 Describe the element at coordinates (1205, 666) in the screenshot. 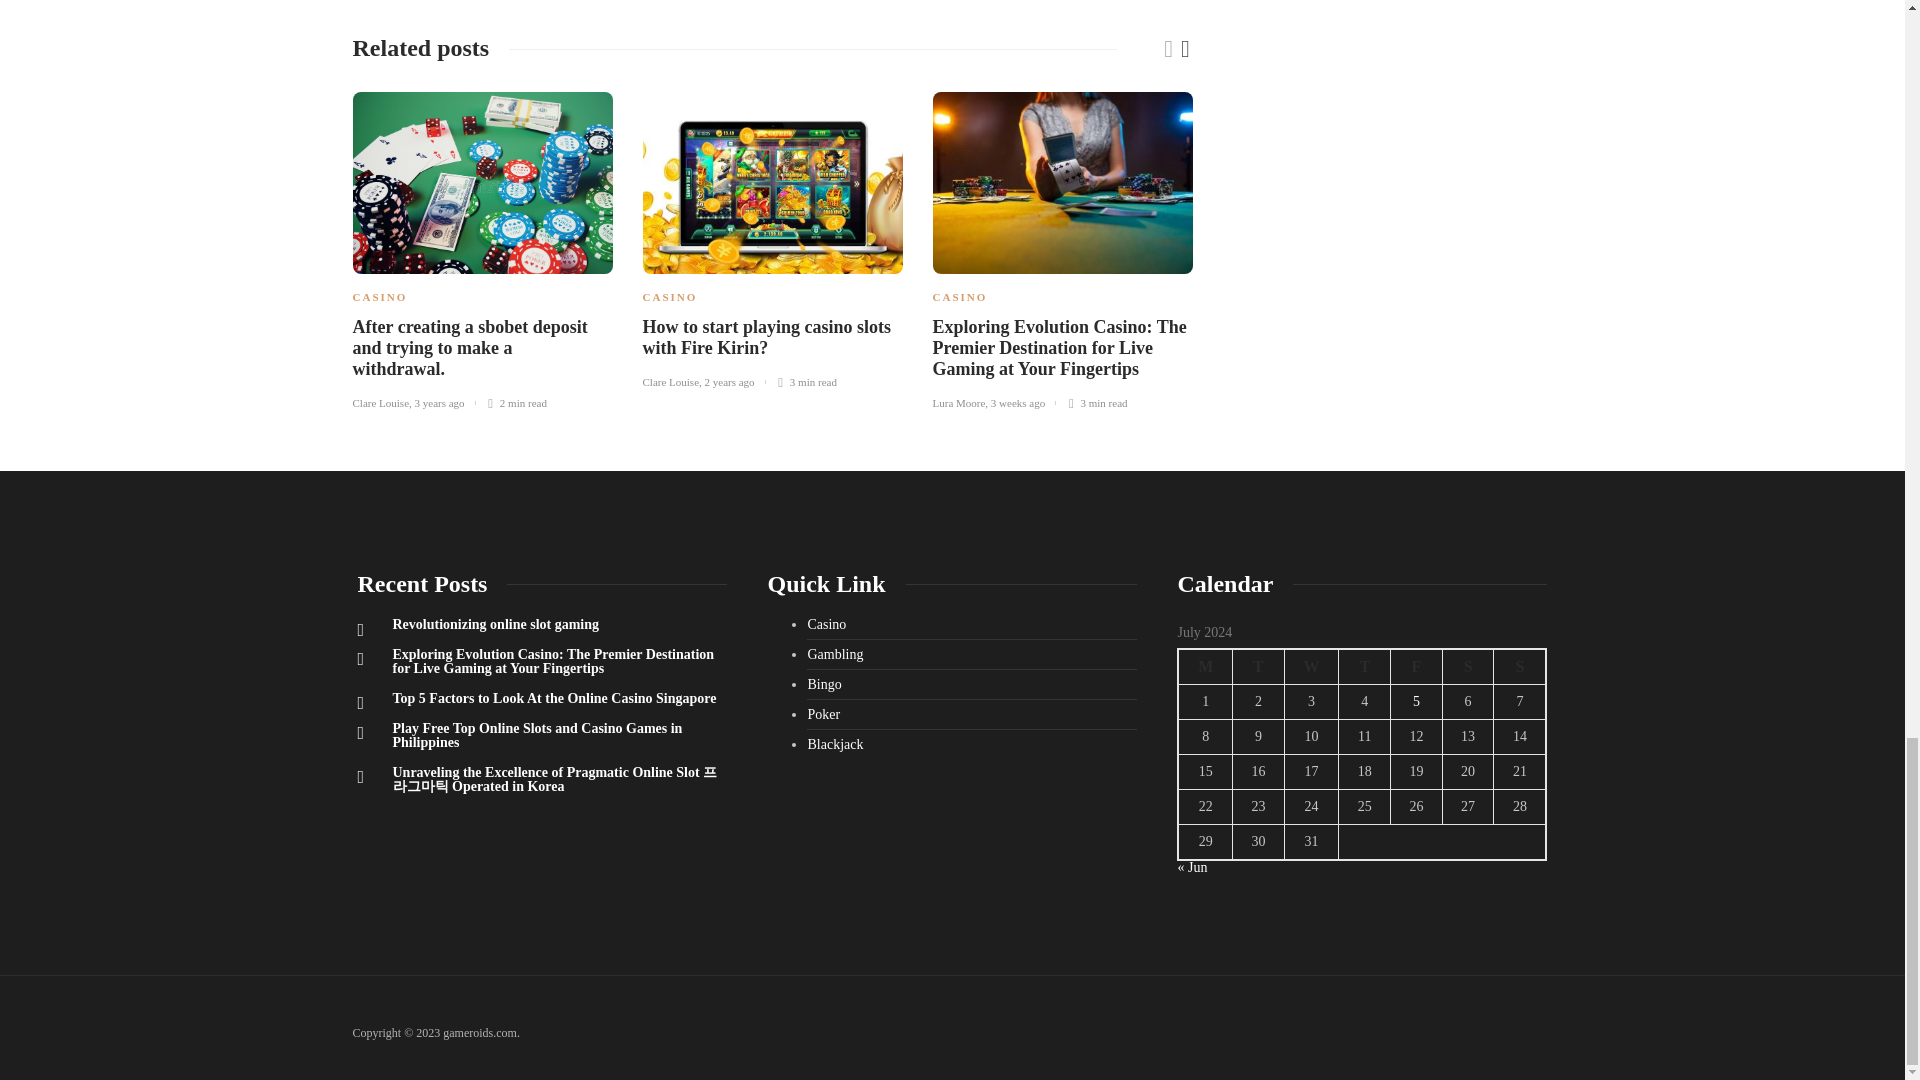

I see `Monday` at that location.